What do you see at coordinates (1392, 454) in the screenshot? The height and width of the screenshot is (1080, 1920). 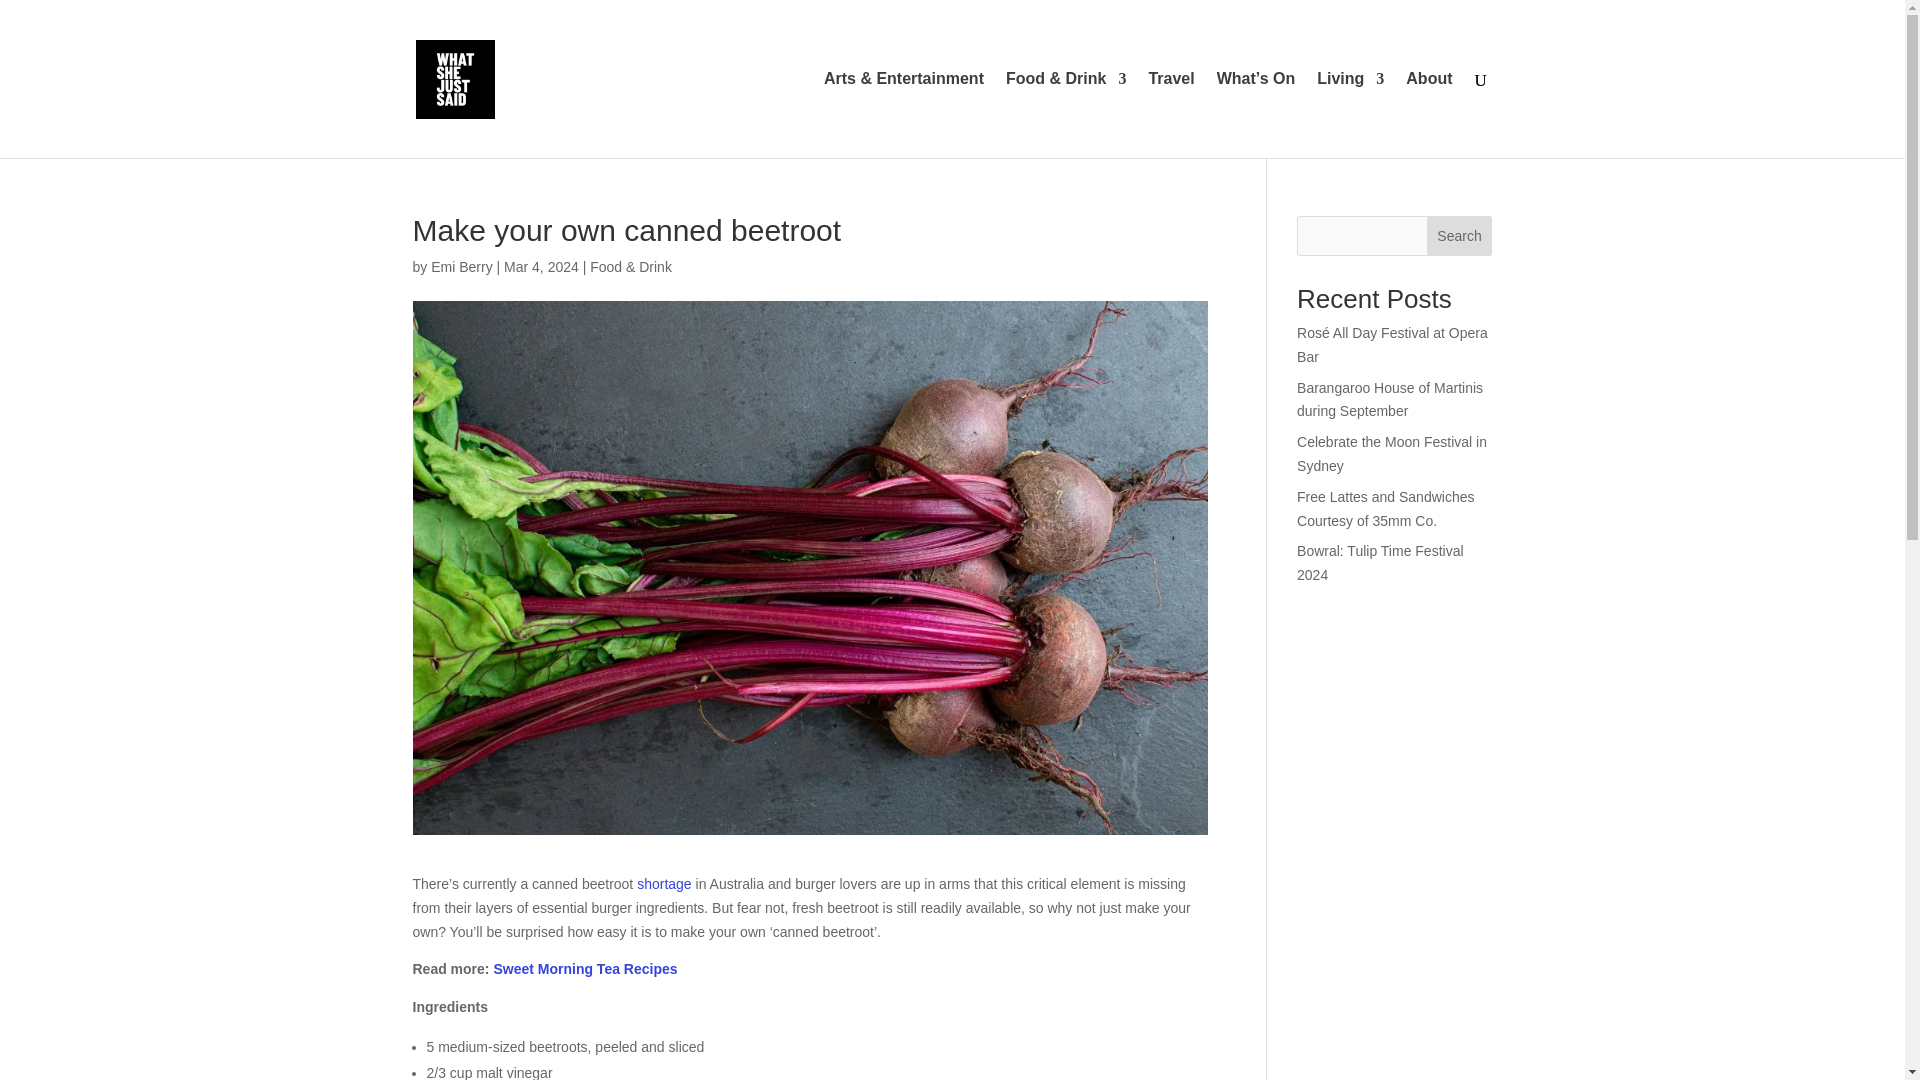 I see `Celebrate the Moon Festival in Sydney` at bounding box center [1392, 454].